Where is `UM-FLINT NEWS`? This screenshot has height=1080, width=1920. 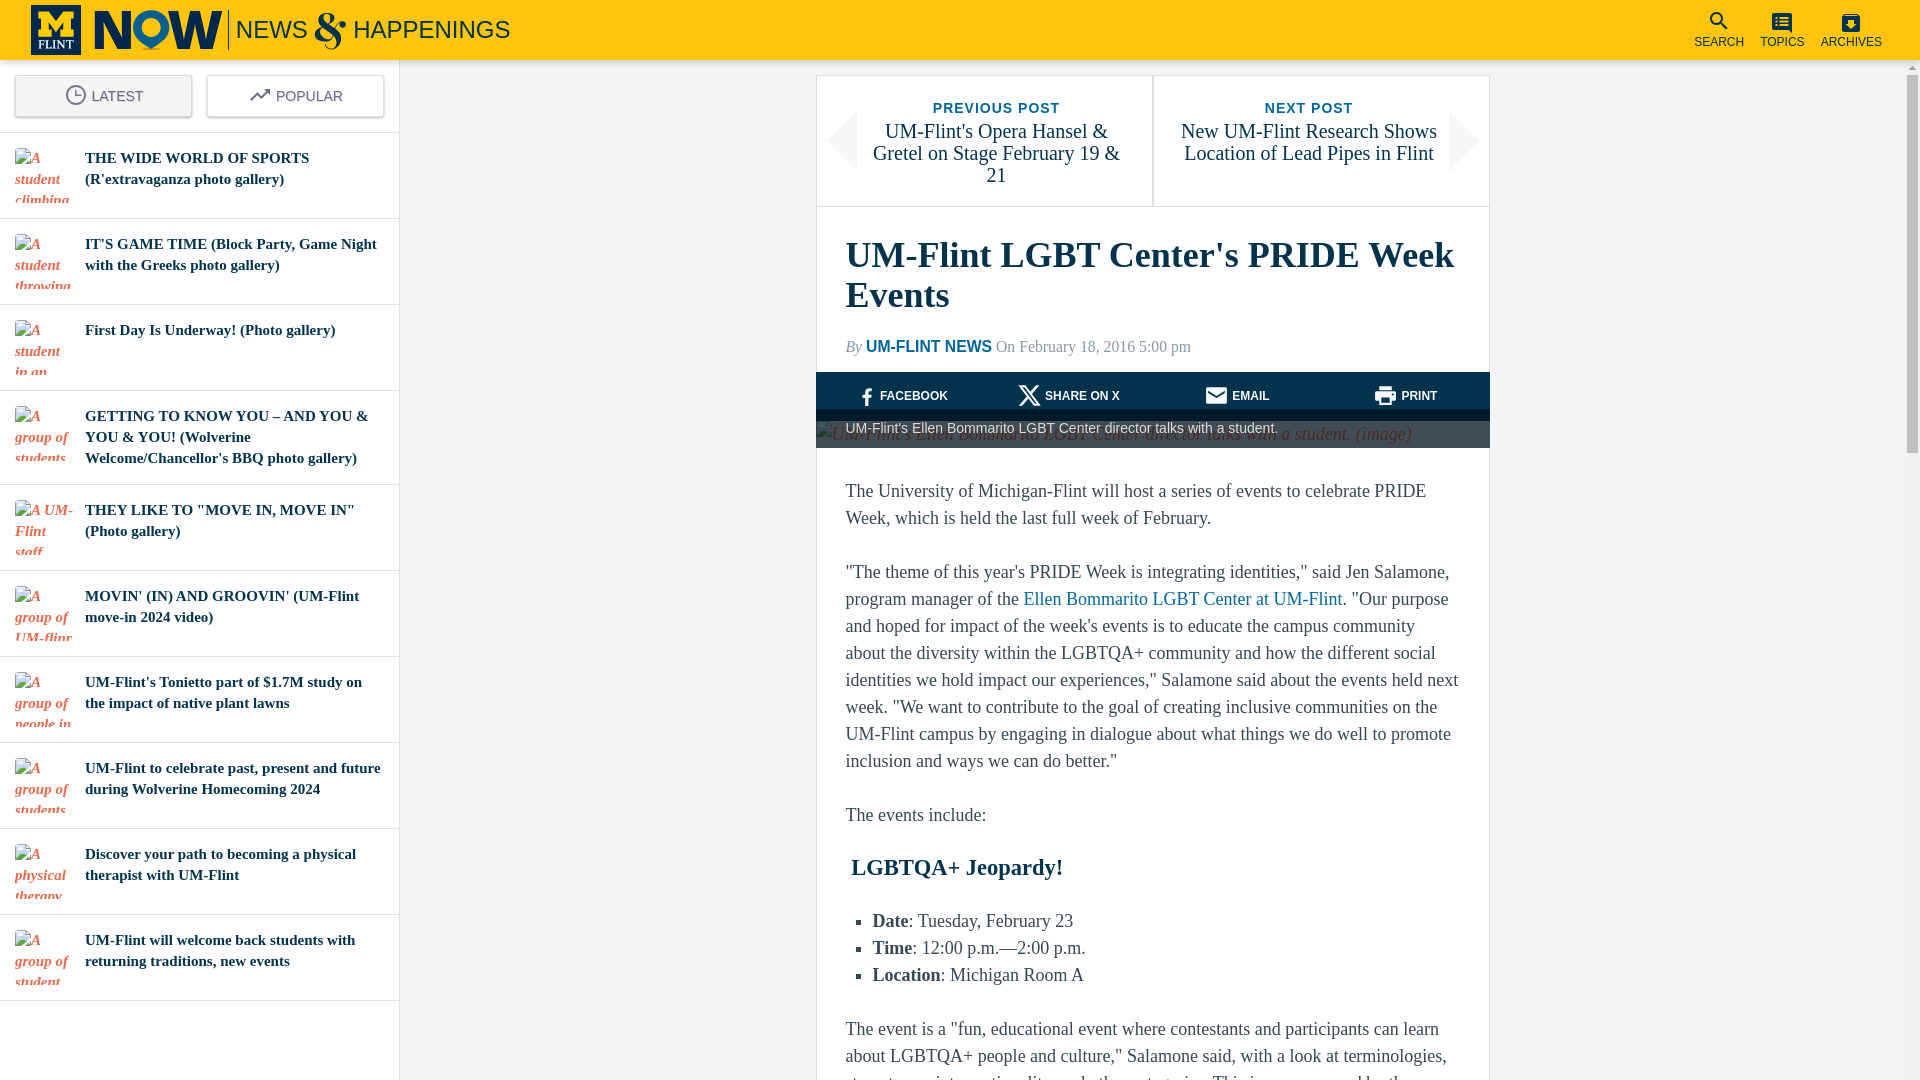 UM-FLINT NEWS is located at coordinates (928, 346).